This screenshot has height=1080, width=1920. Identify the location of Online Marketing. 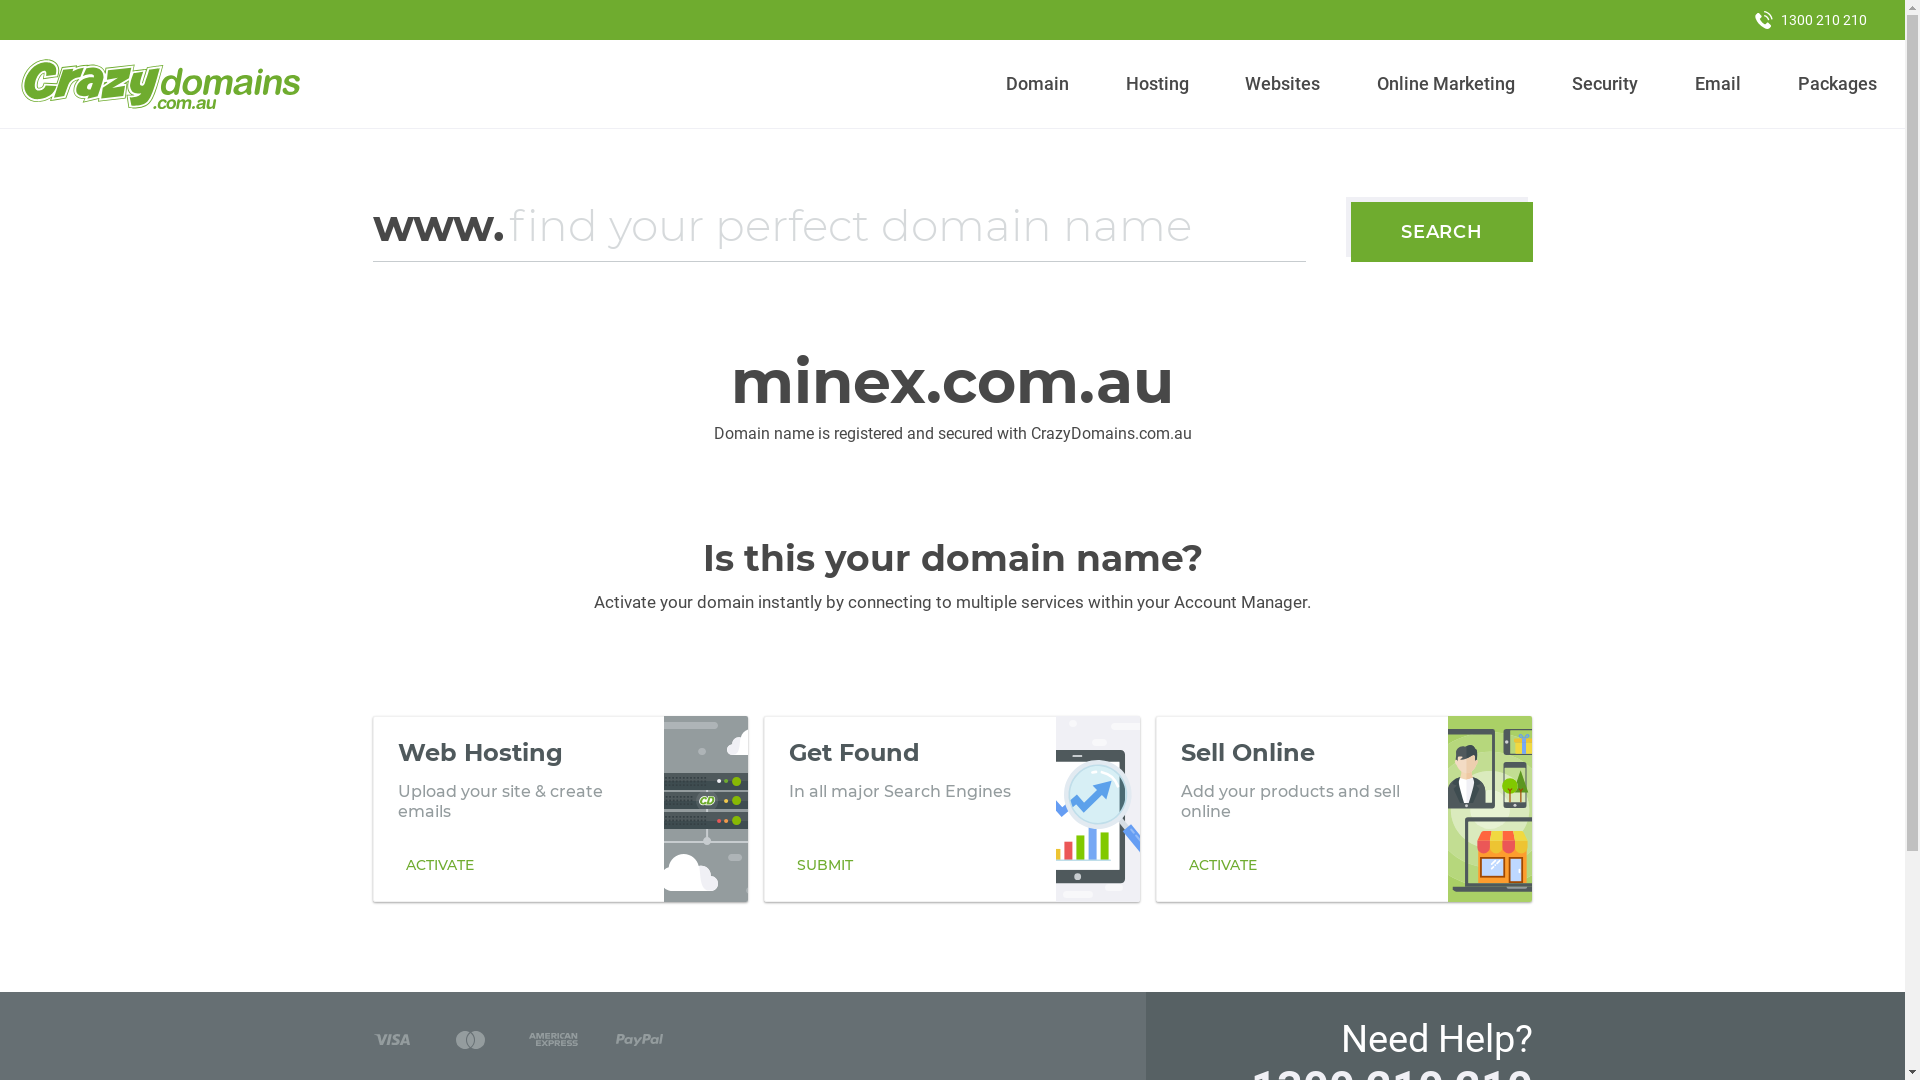
(1446, 84).